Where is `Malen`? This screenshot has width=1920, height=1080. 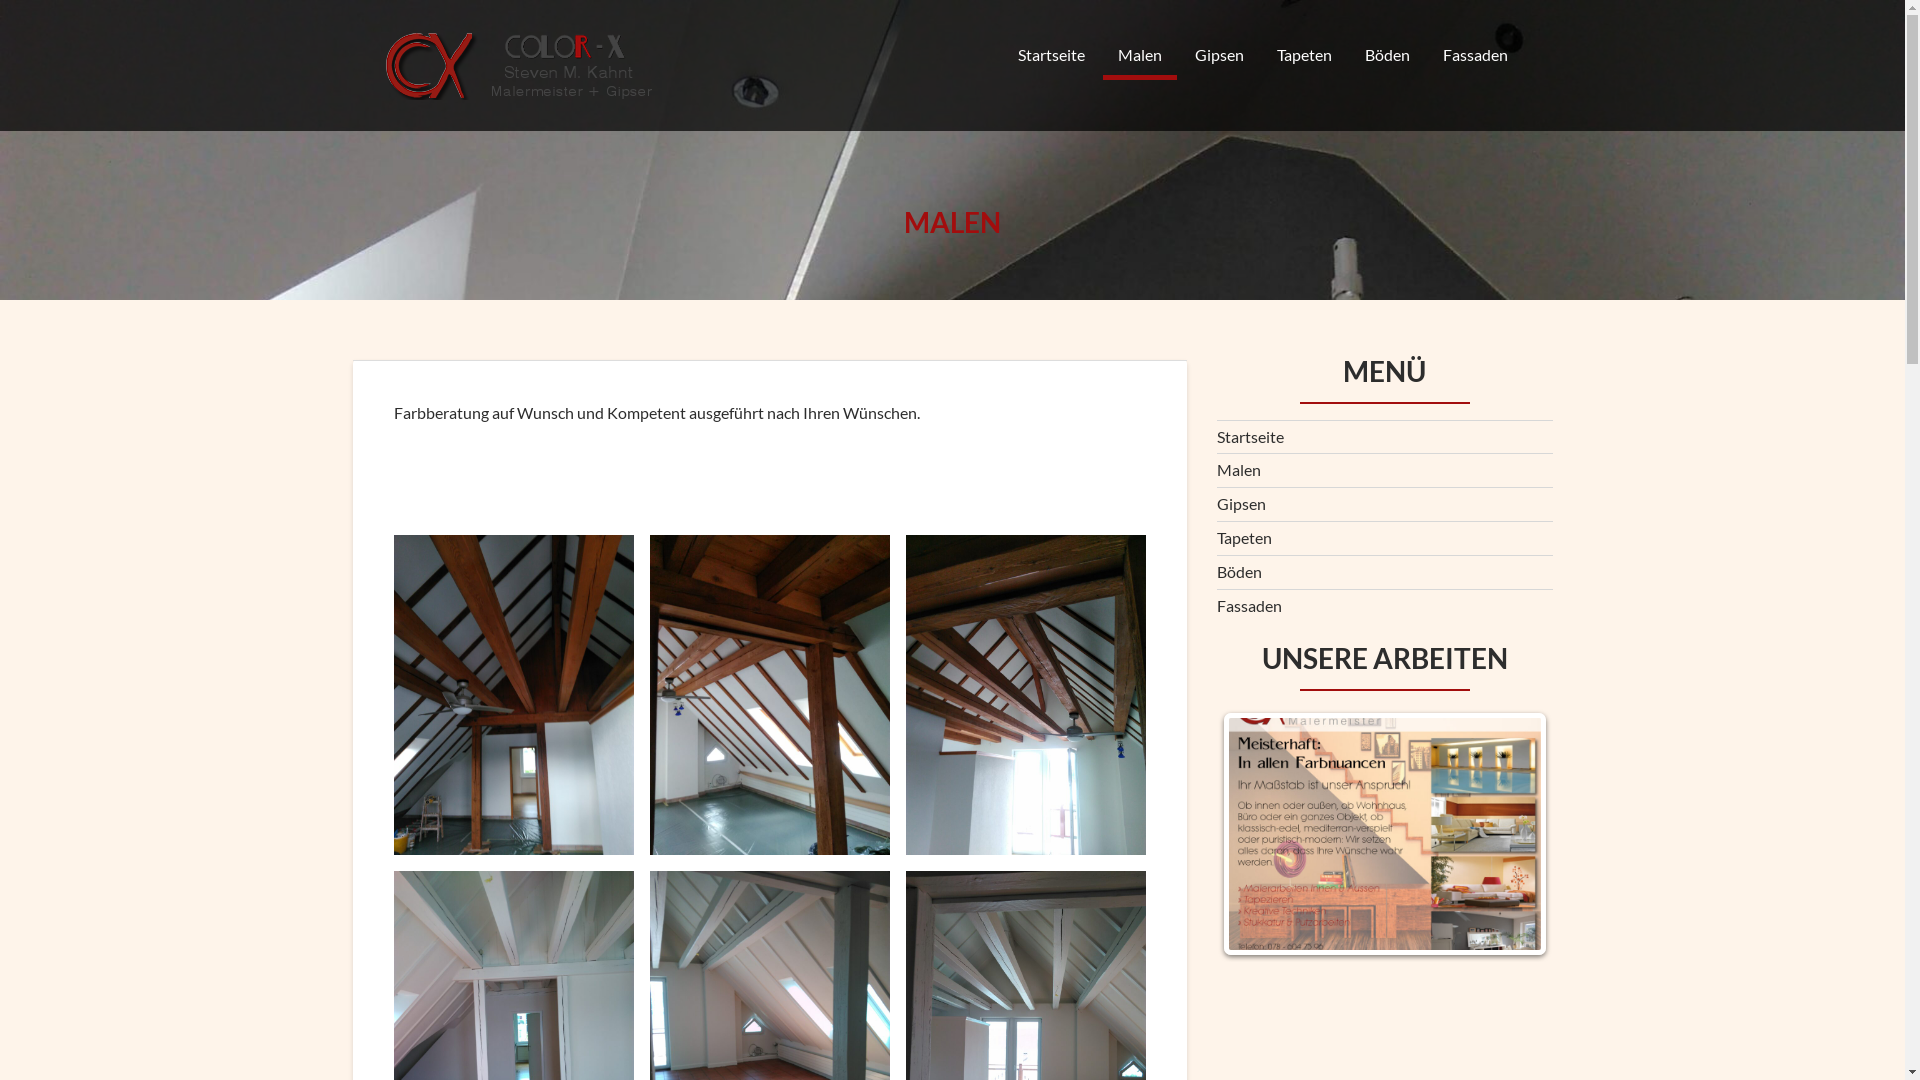
Malen is located at coordinates (1139, 55).